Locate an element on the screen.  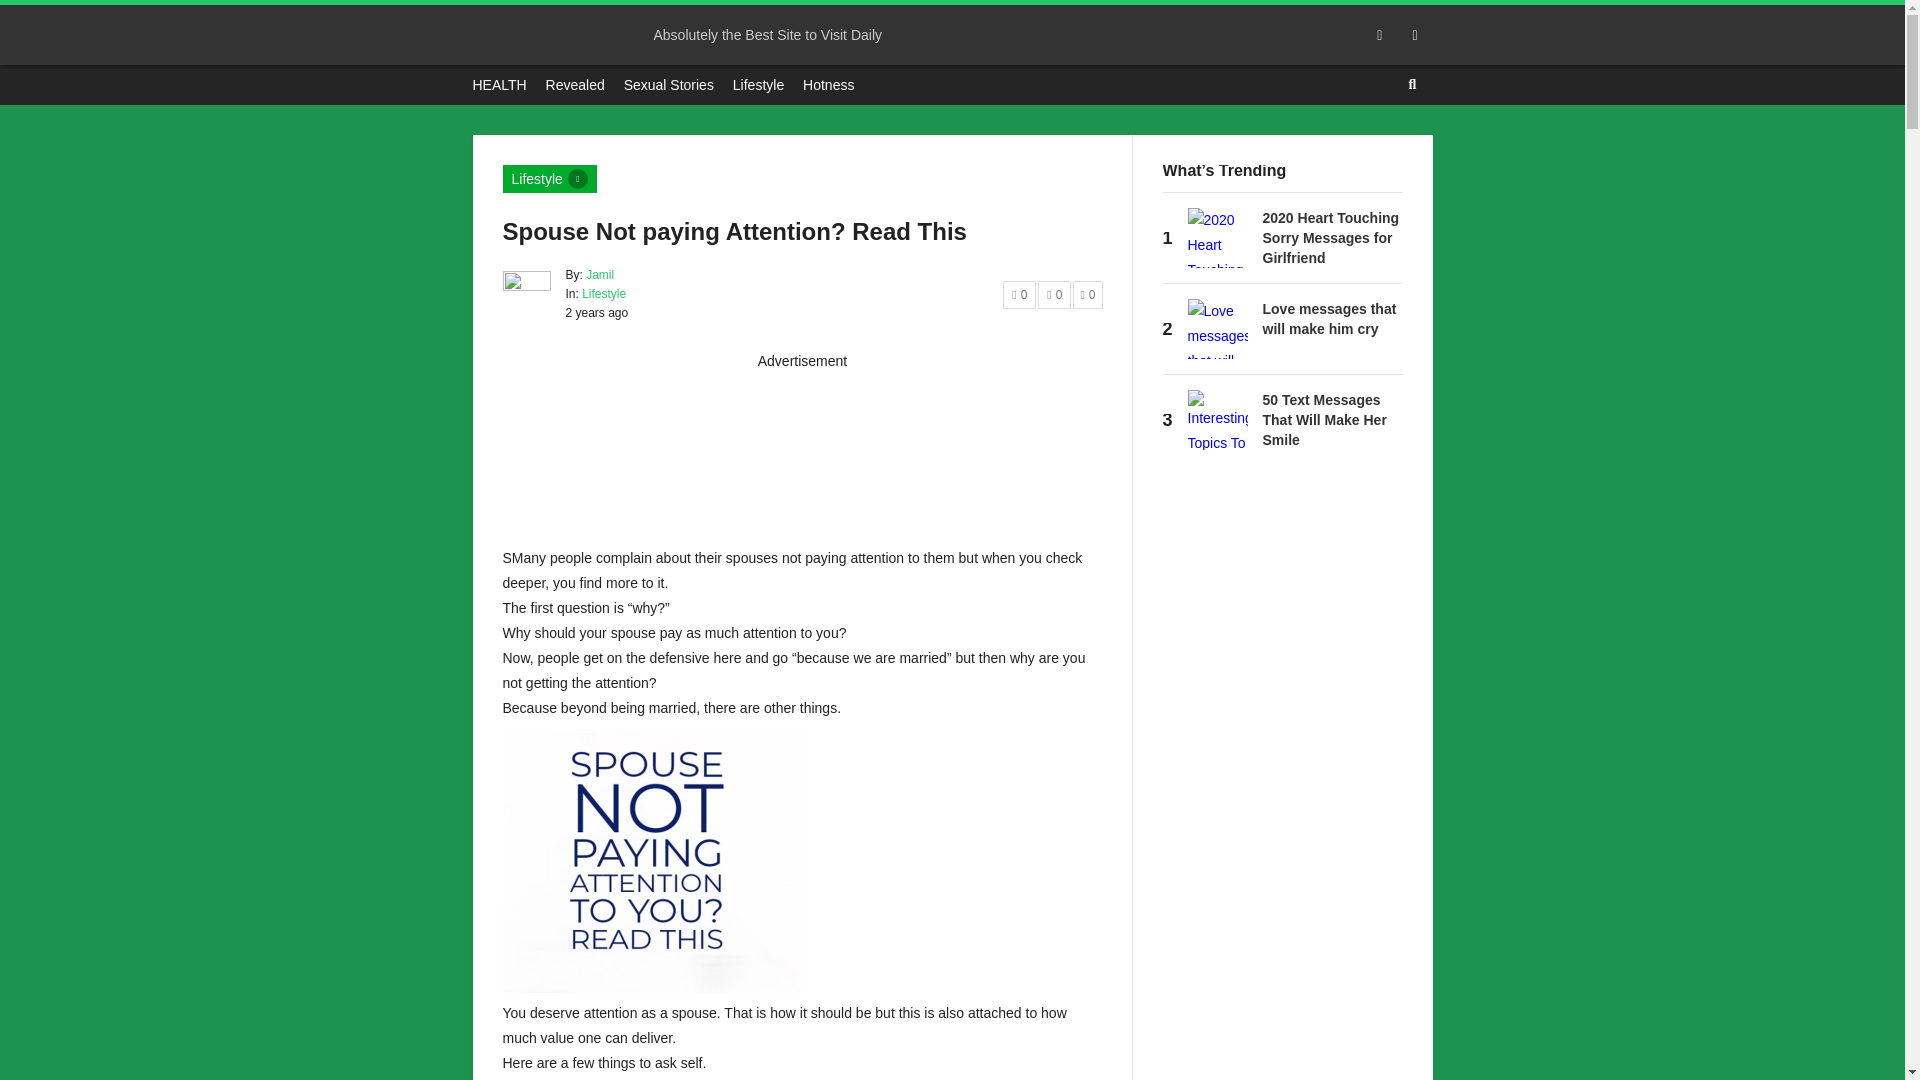
0 is located at coordinates (1019, 294).